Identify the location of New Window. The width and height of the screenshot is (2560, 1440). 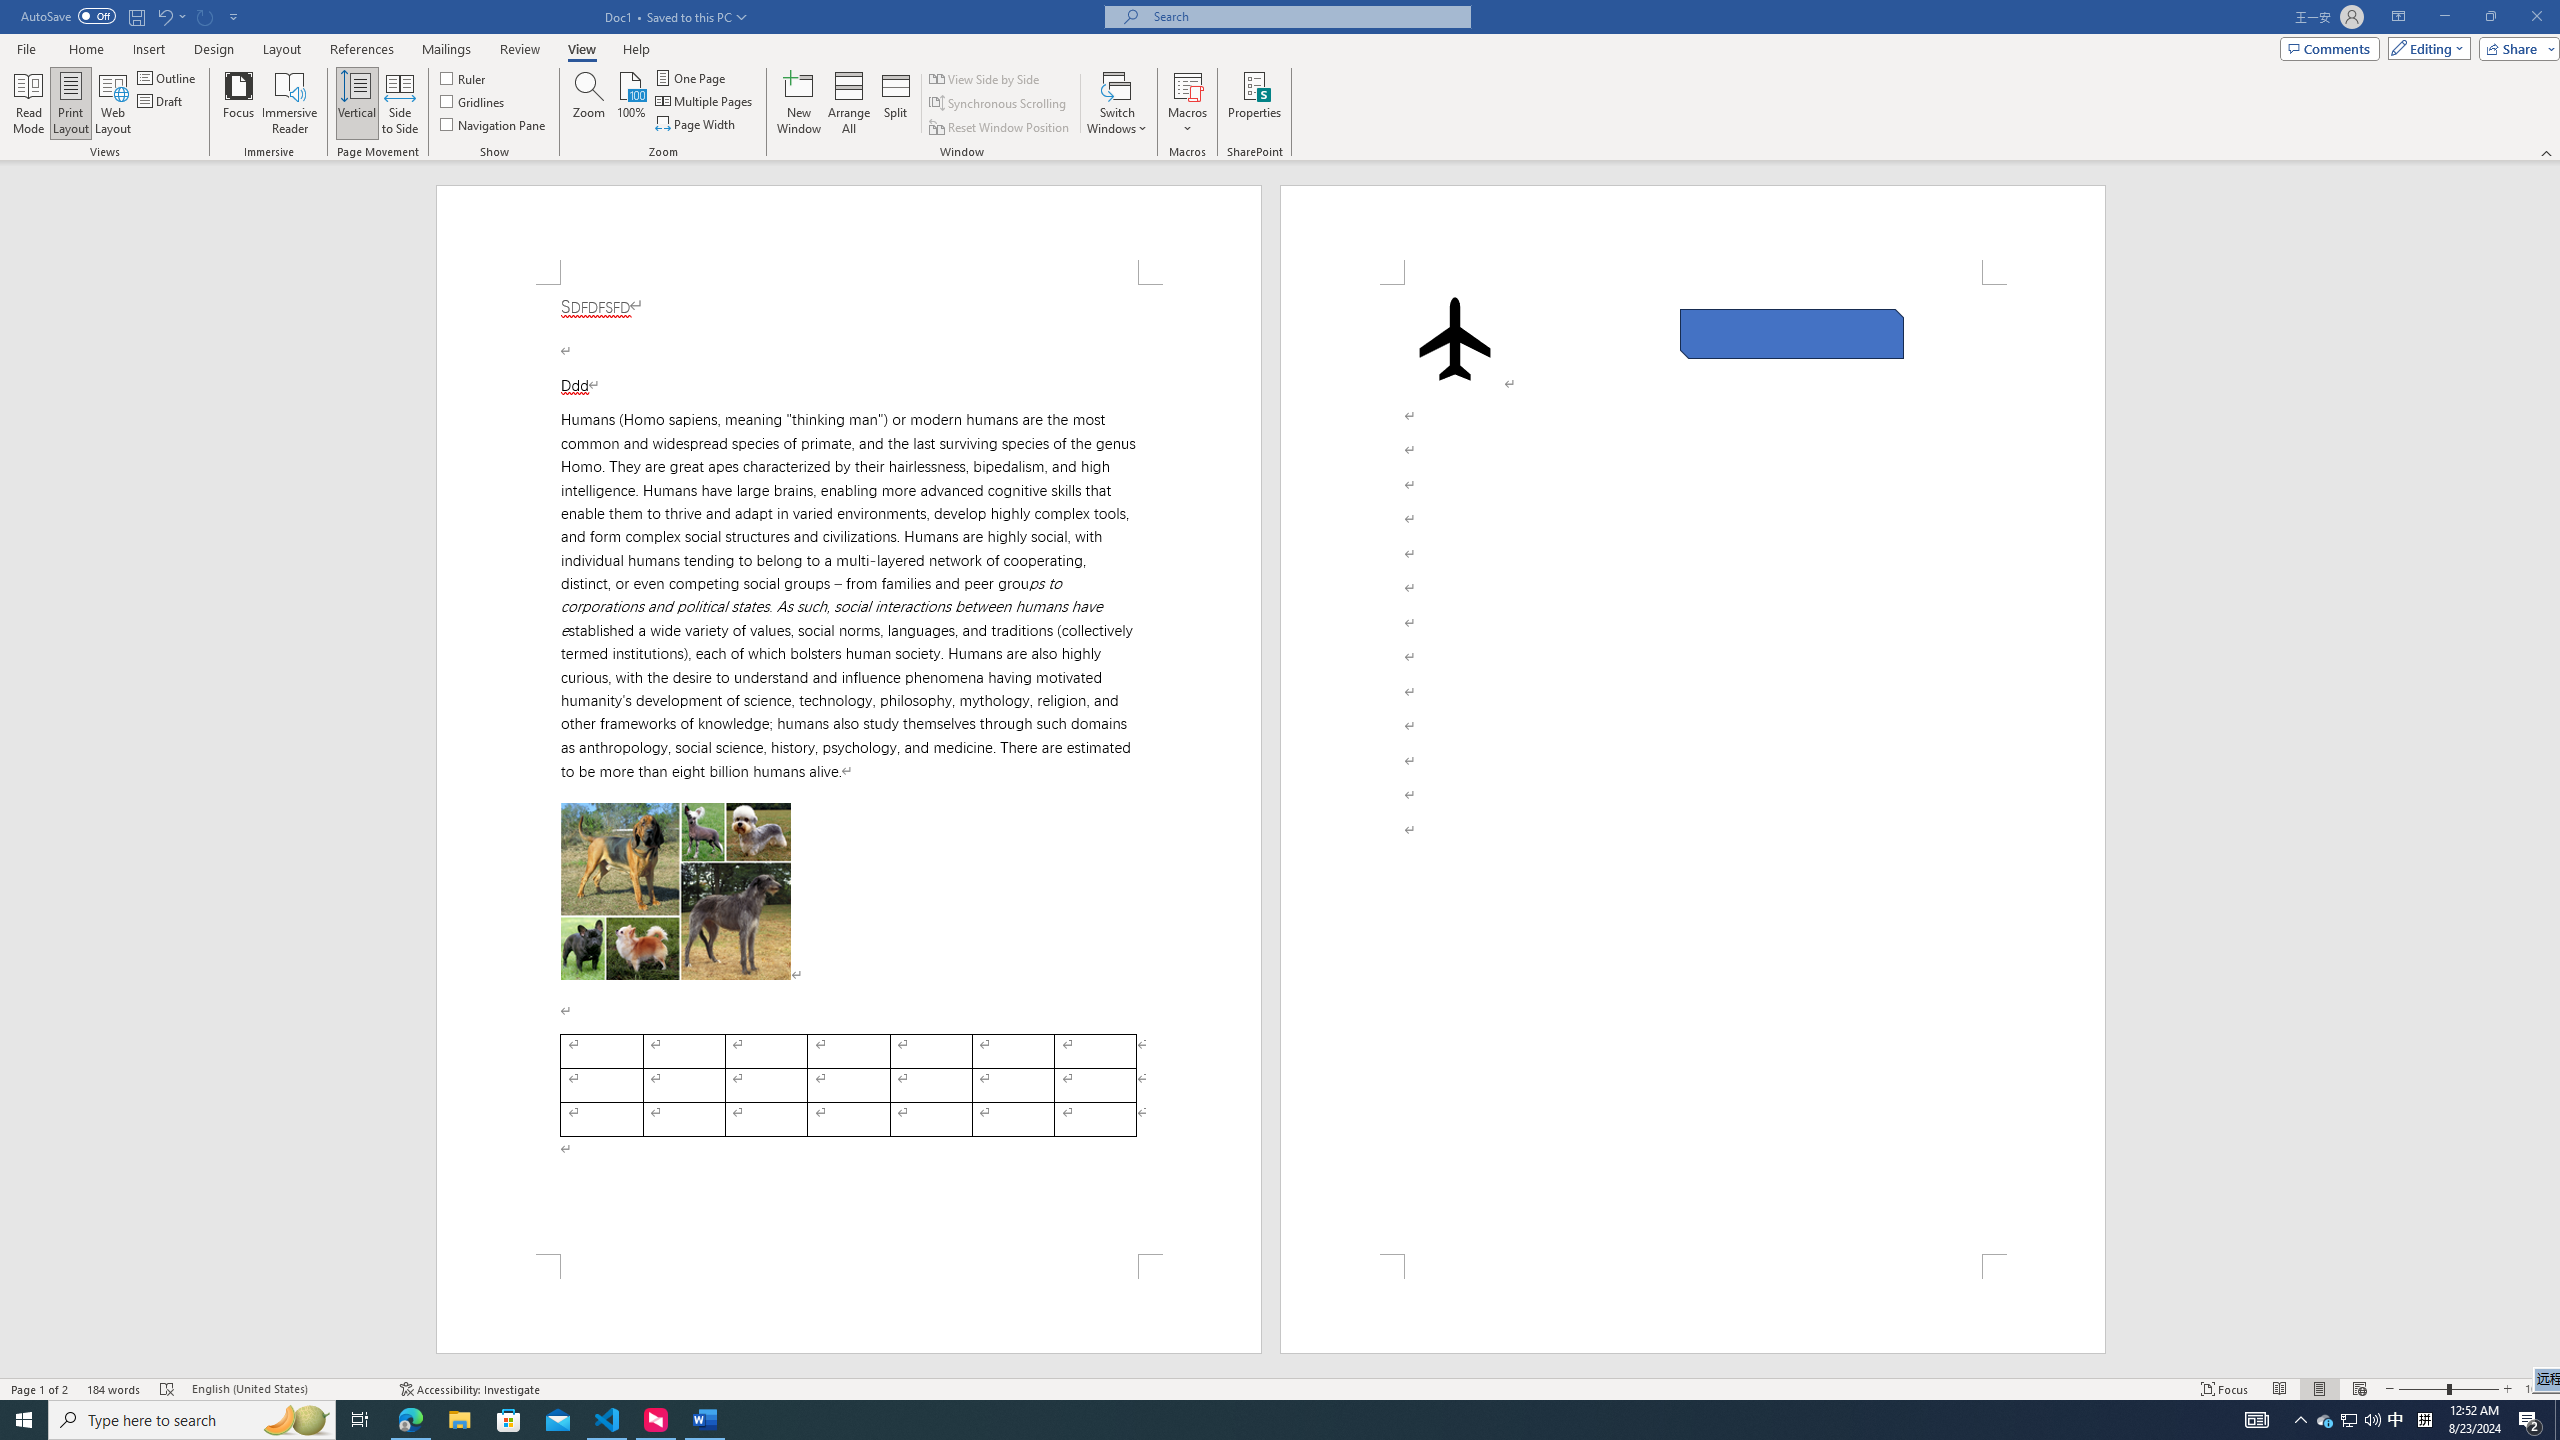
(800, 103).